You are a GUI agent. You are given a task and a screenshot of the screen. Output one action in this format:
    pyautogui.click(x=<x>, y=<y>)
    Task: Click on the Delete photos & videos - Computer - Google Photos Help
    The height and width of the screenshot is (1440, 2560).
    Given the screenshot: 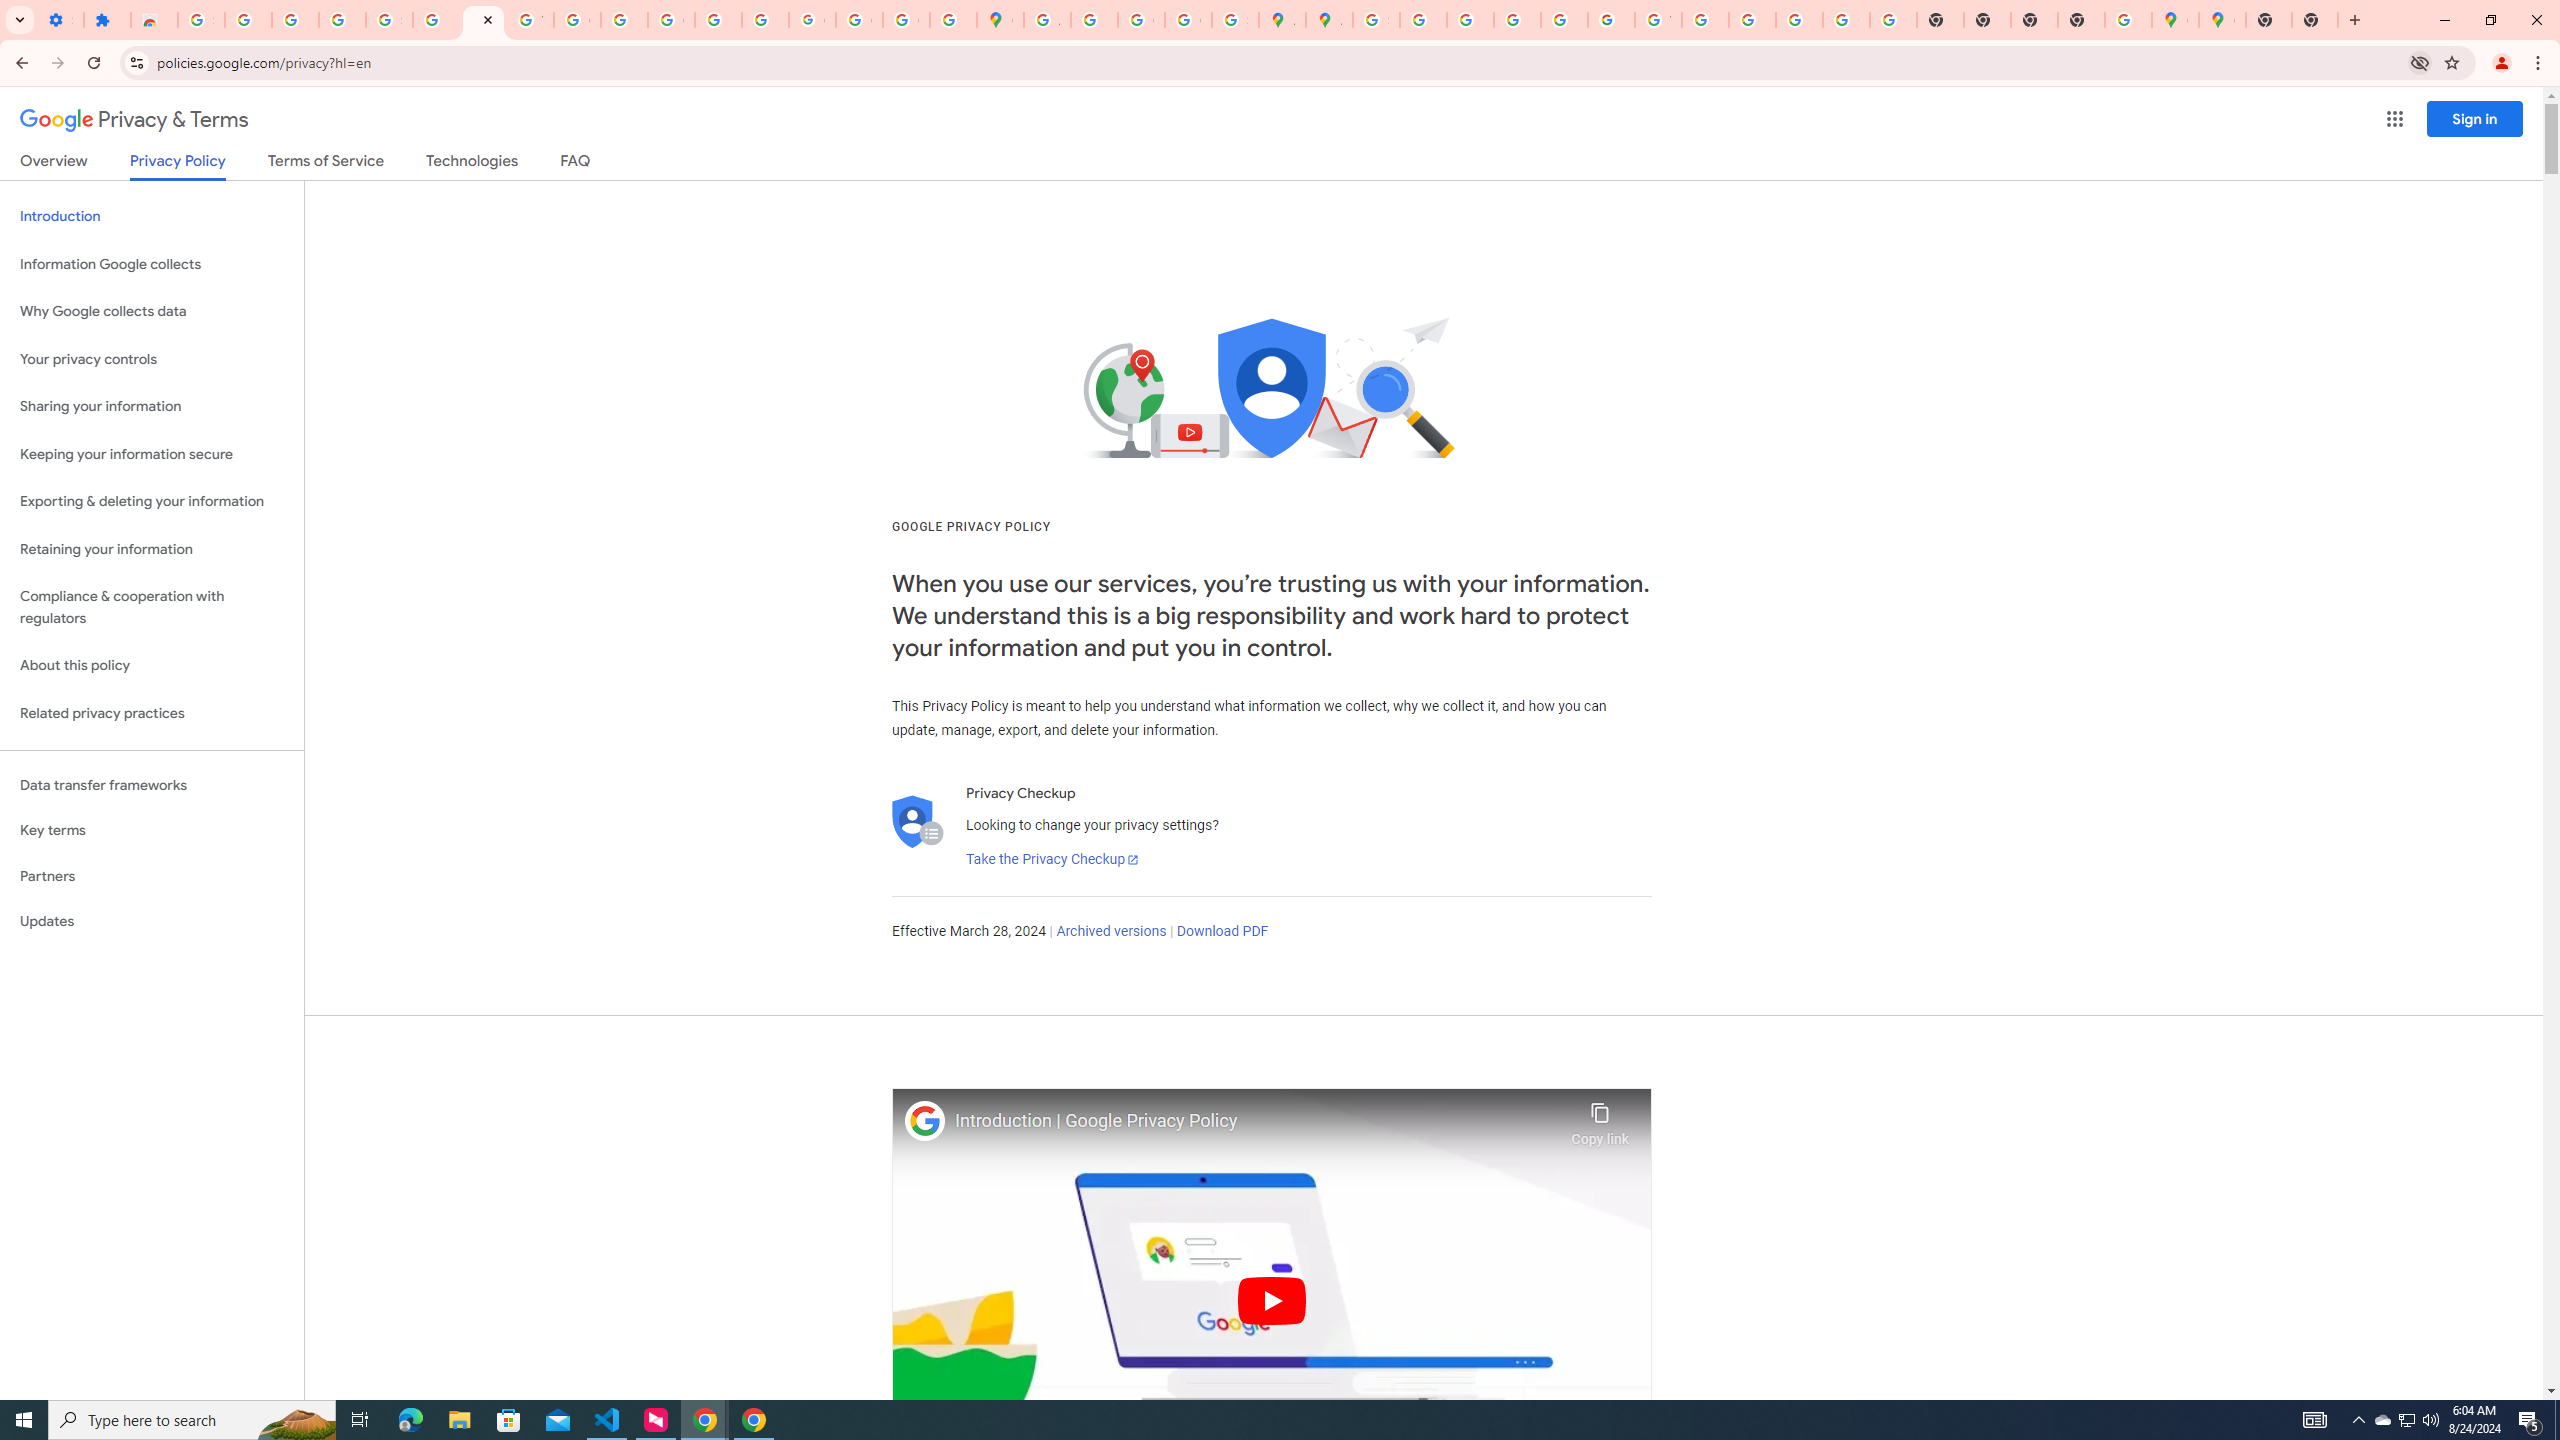 What is the action you would take?
    pyautogui.click(x=248, y=20)
    